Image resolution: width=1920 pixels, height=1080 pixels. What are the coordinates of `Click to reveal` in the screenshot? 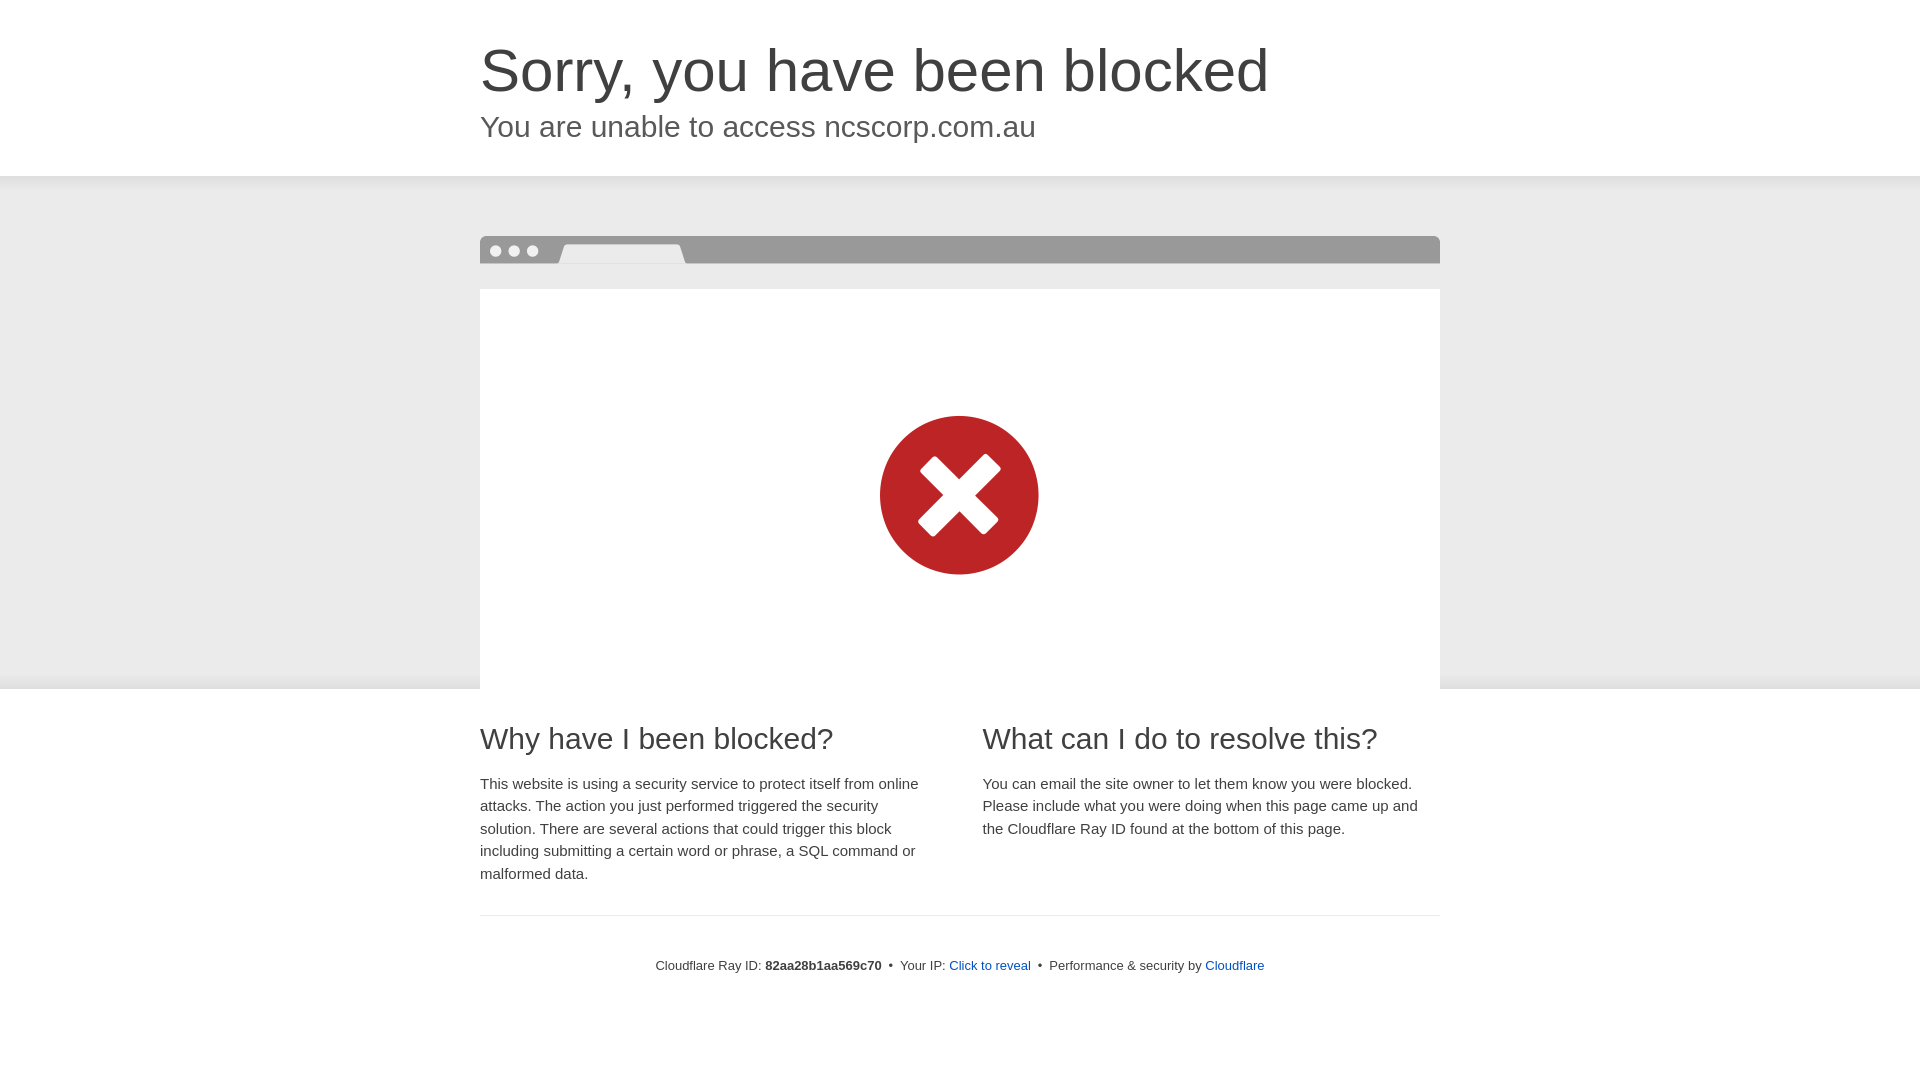 It's located at (990, 966).